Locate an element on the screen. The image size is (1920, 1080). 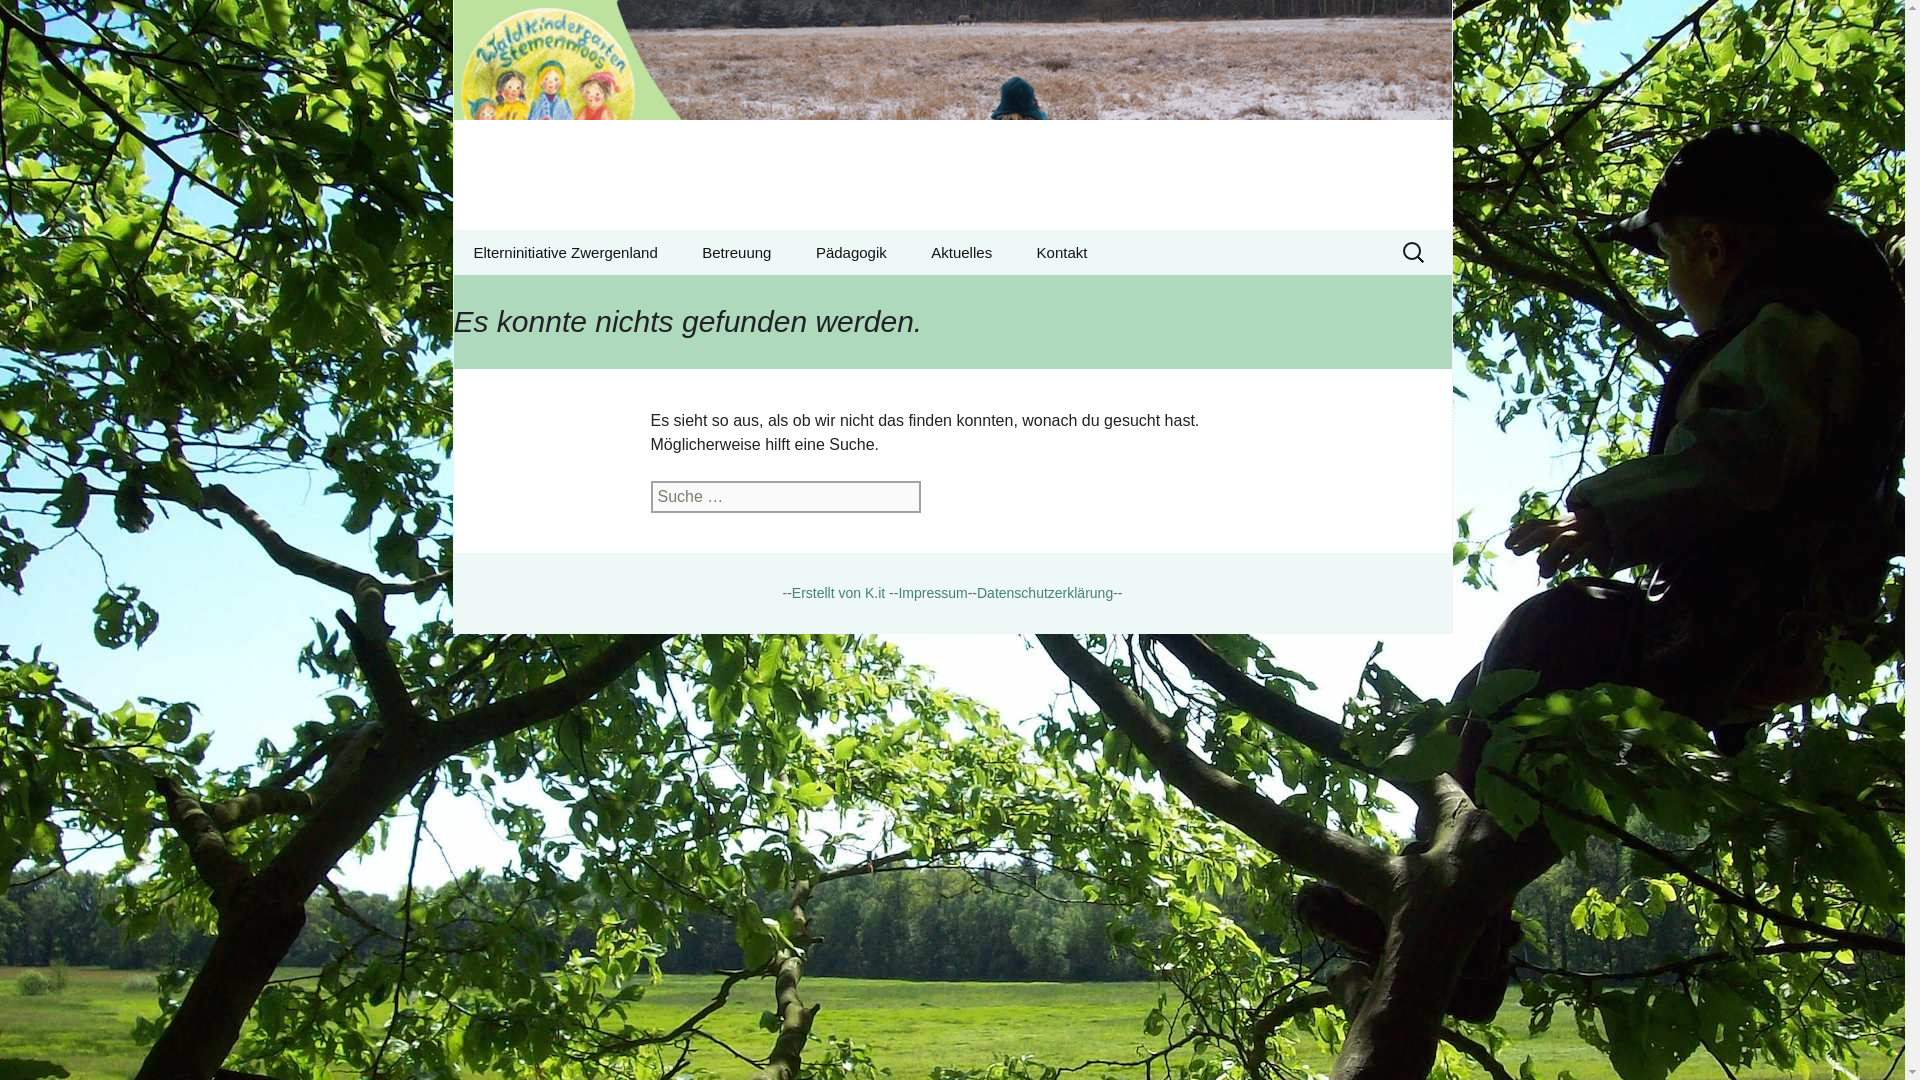
Der Verein is located at coordinates (24, 21).